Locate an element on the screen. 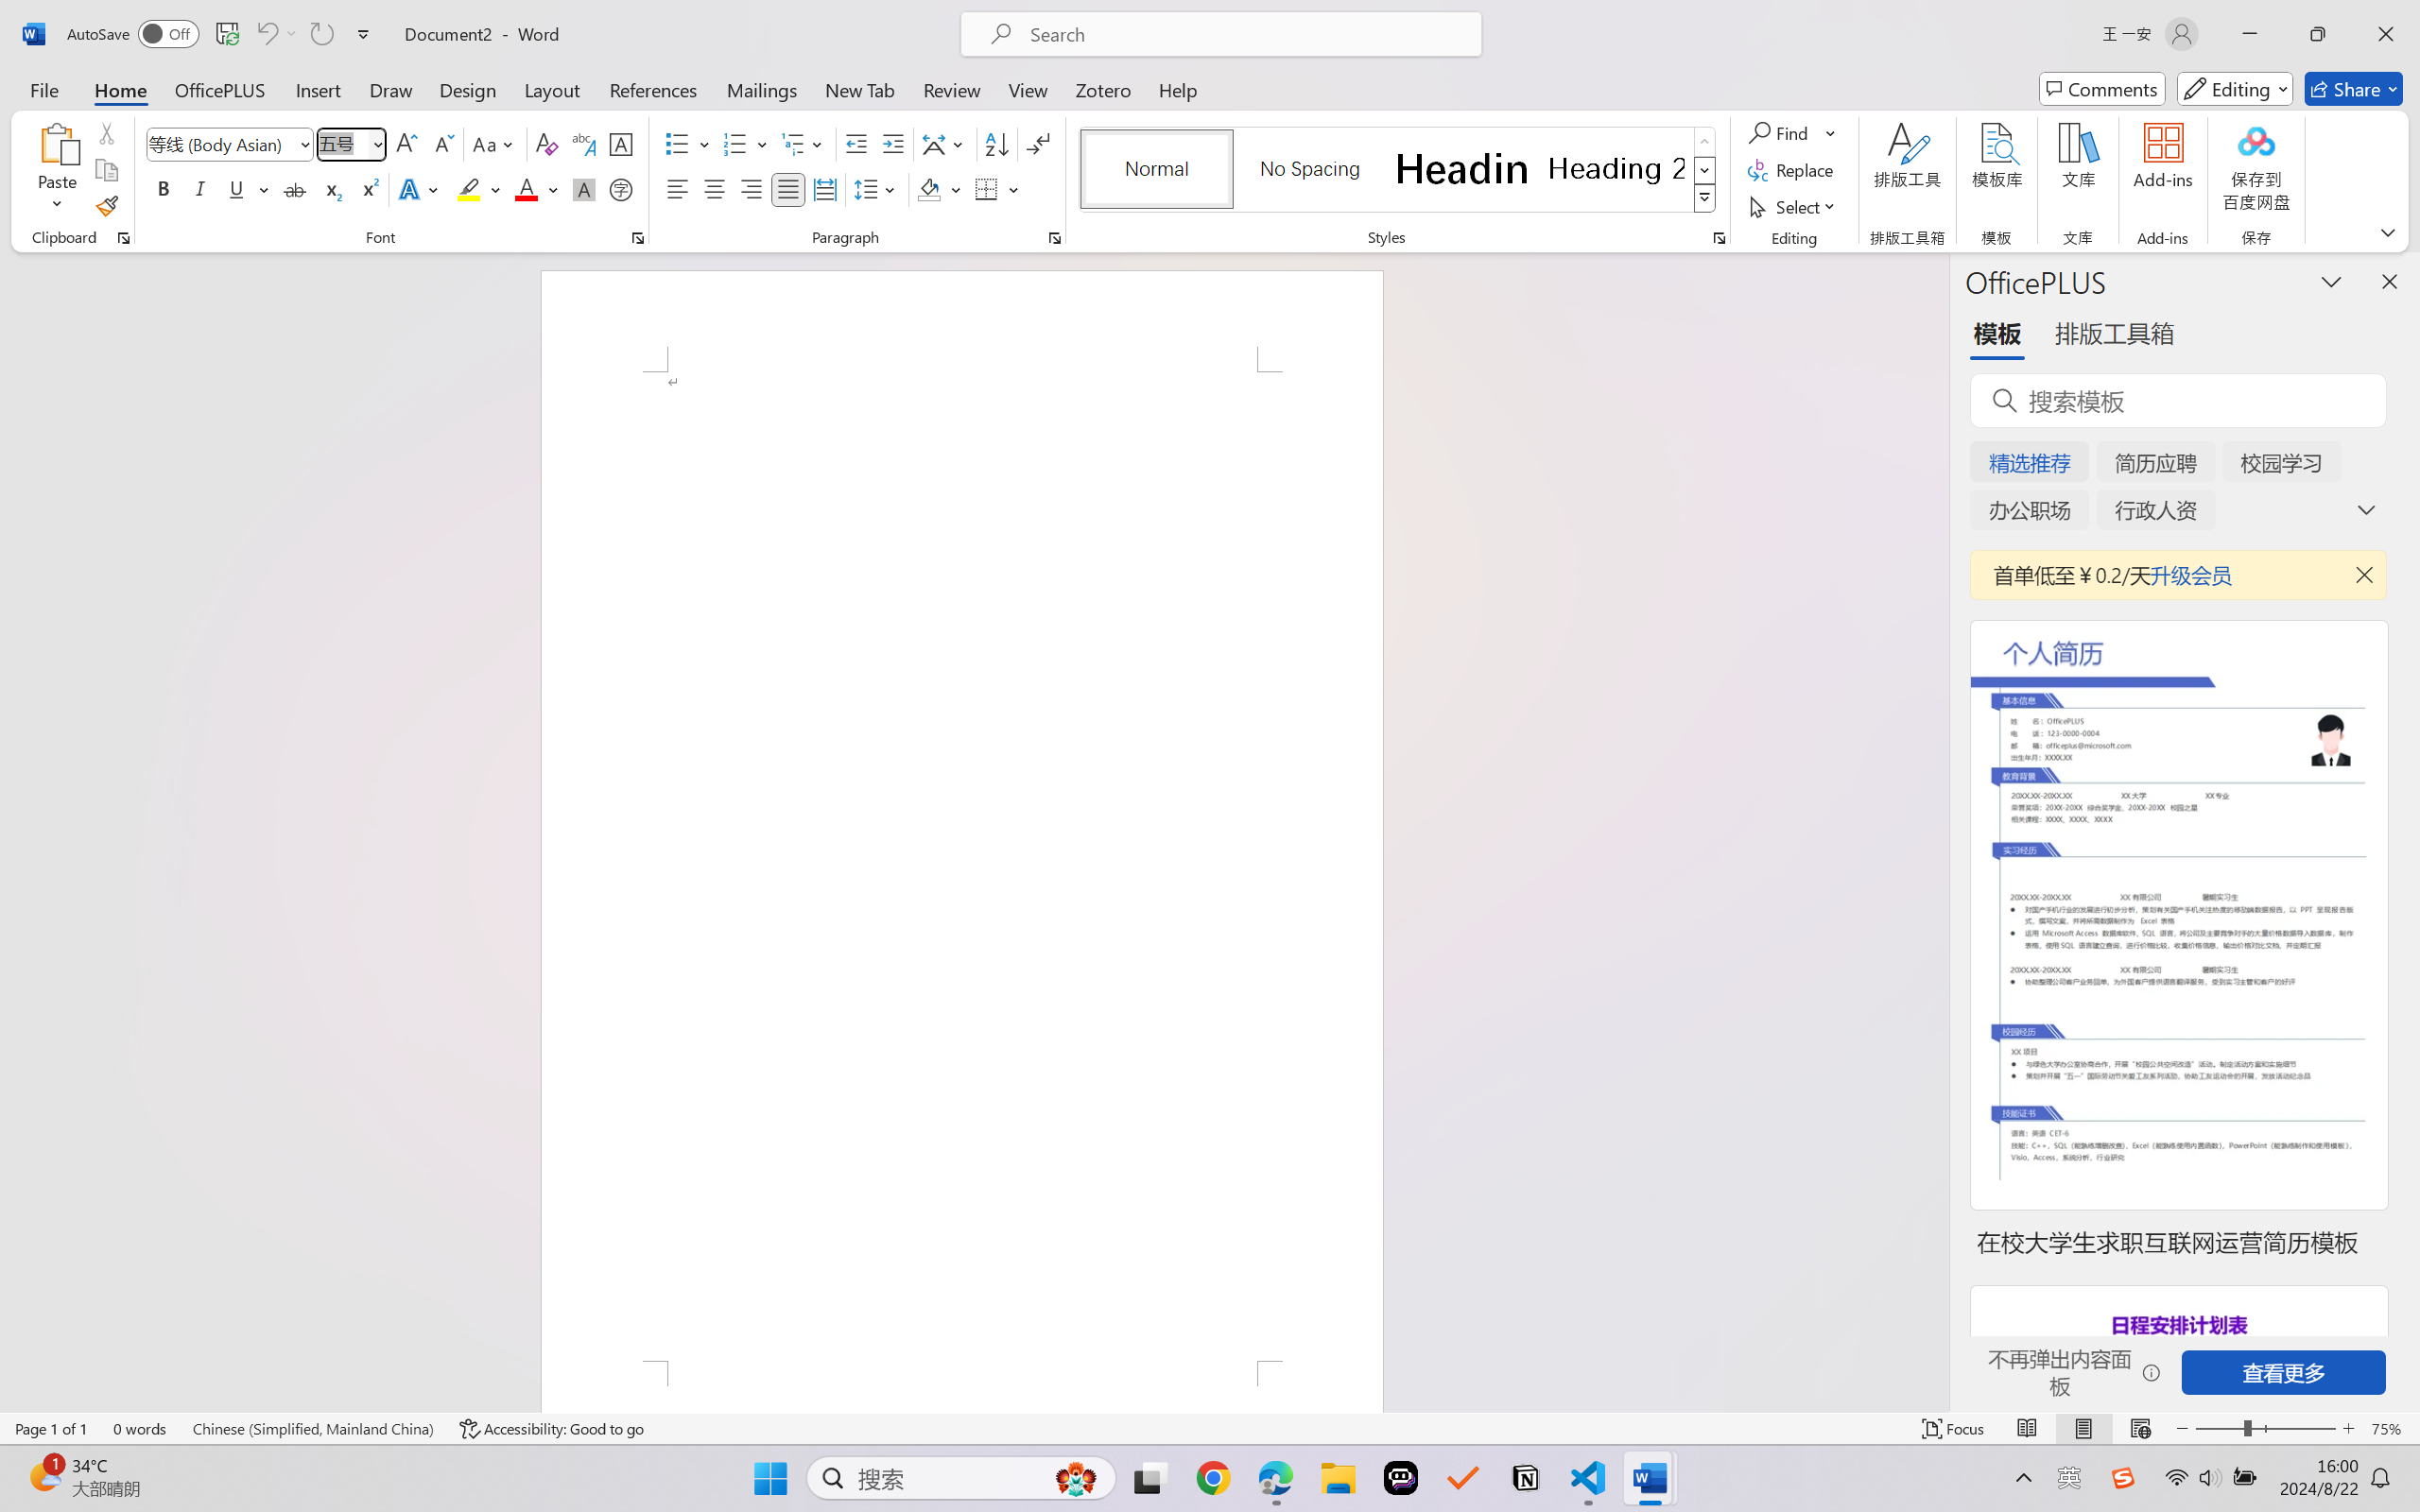  OfficePLUS is located at coordinates (219, 89).